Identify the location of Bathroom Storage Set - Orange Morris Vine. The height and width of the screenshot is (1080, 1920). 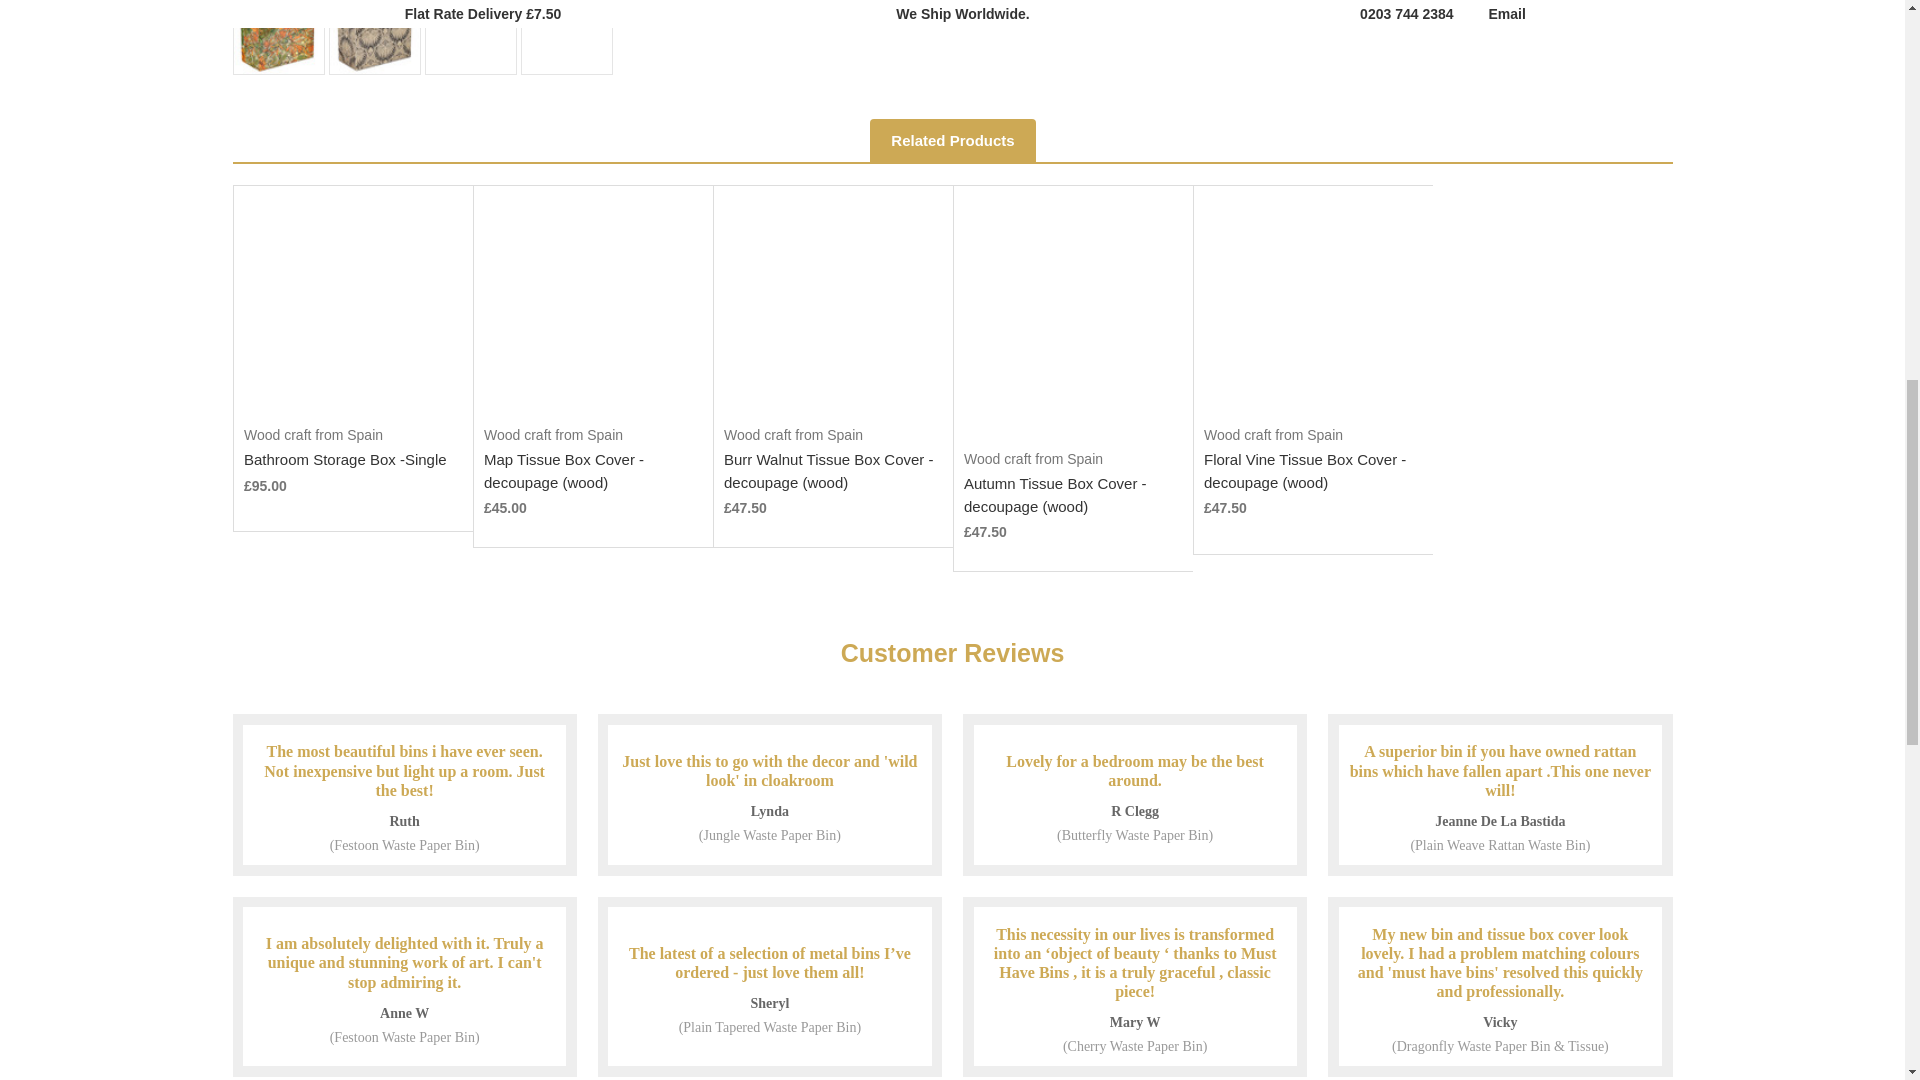
(567, 37).